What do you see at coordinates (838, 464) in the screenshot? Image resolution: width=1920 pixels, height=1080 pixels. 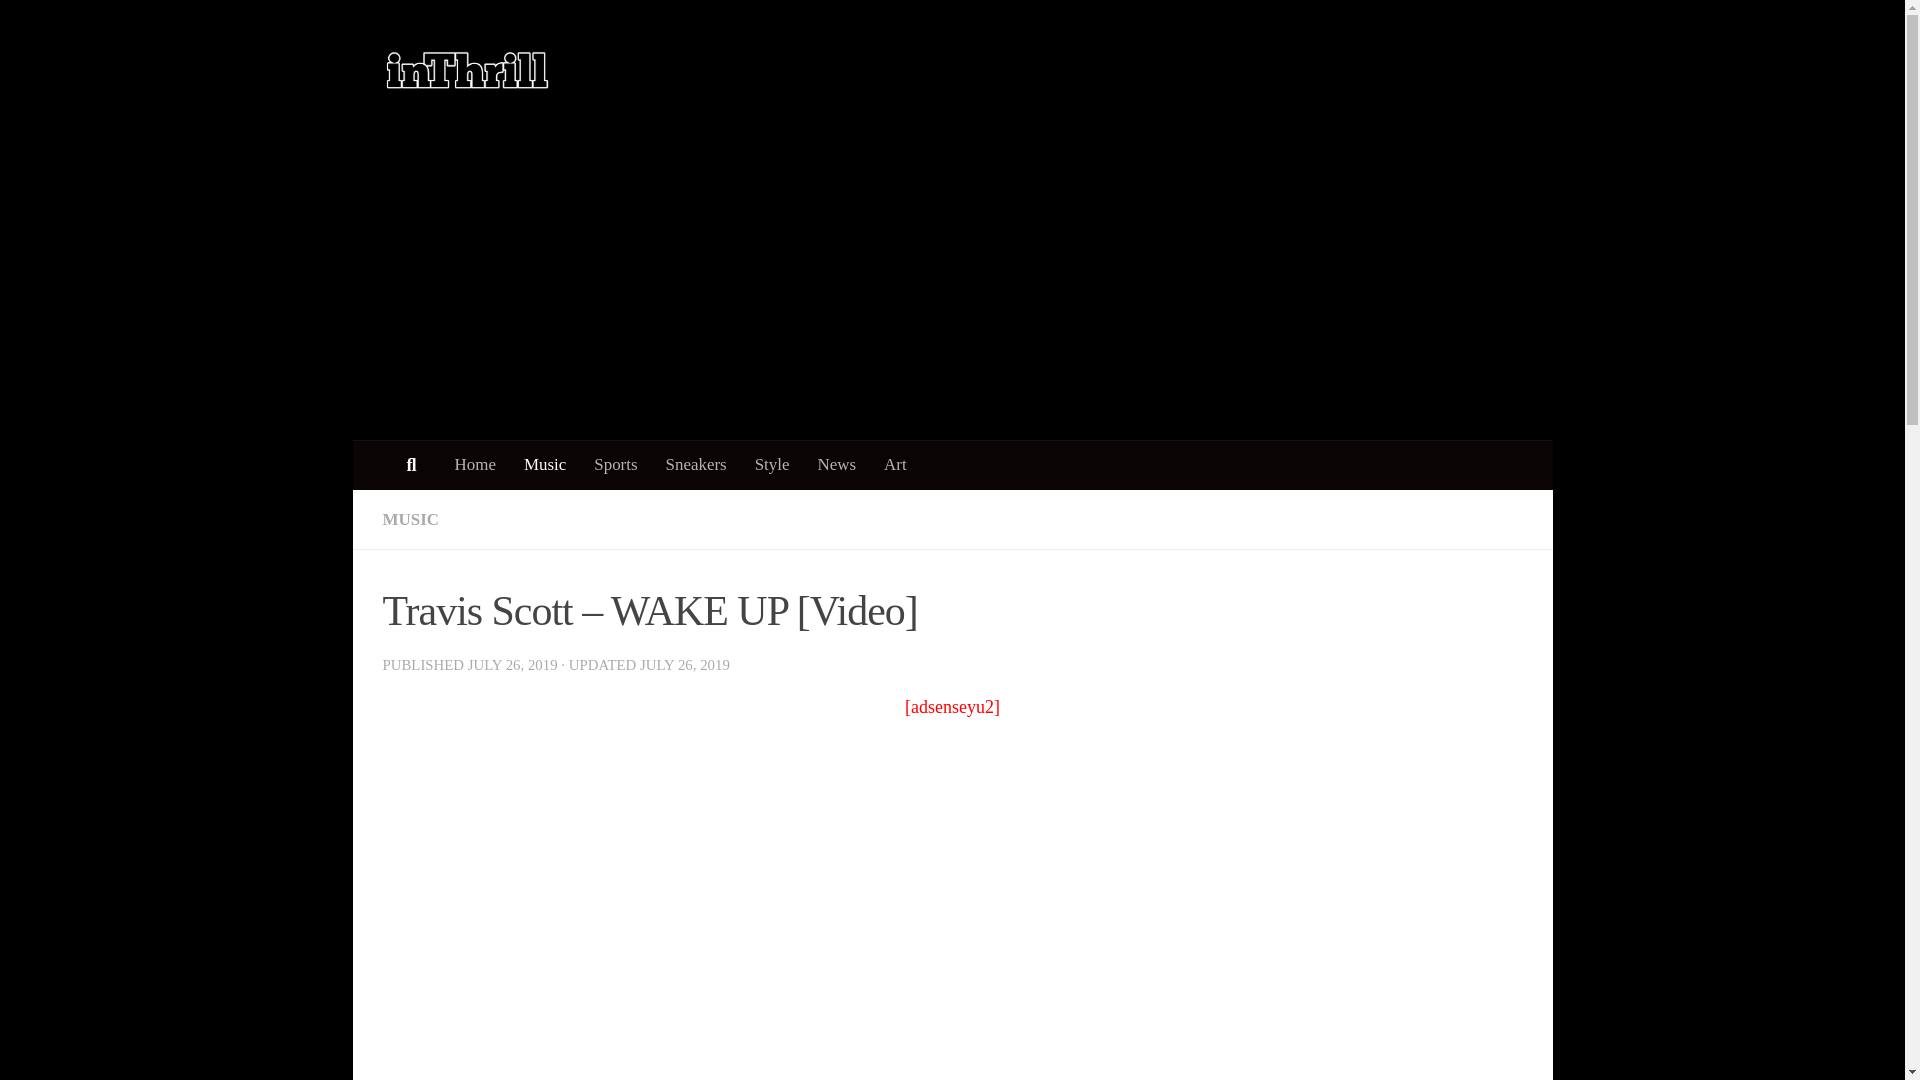 I see `News` at bounding box center [838, 464].